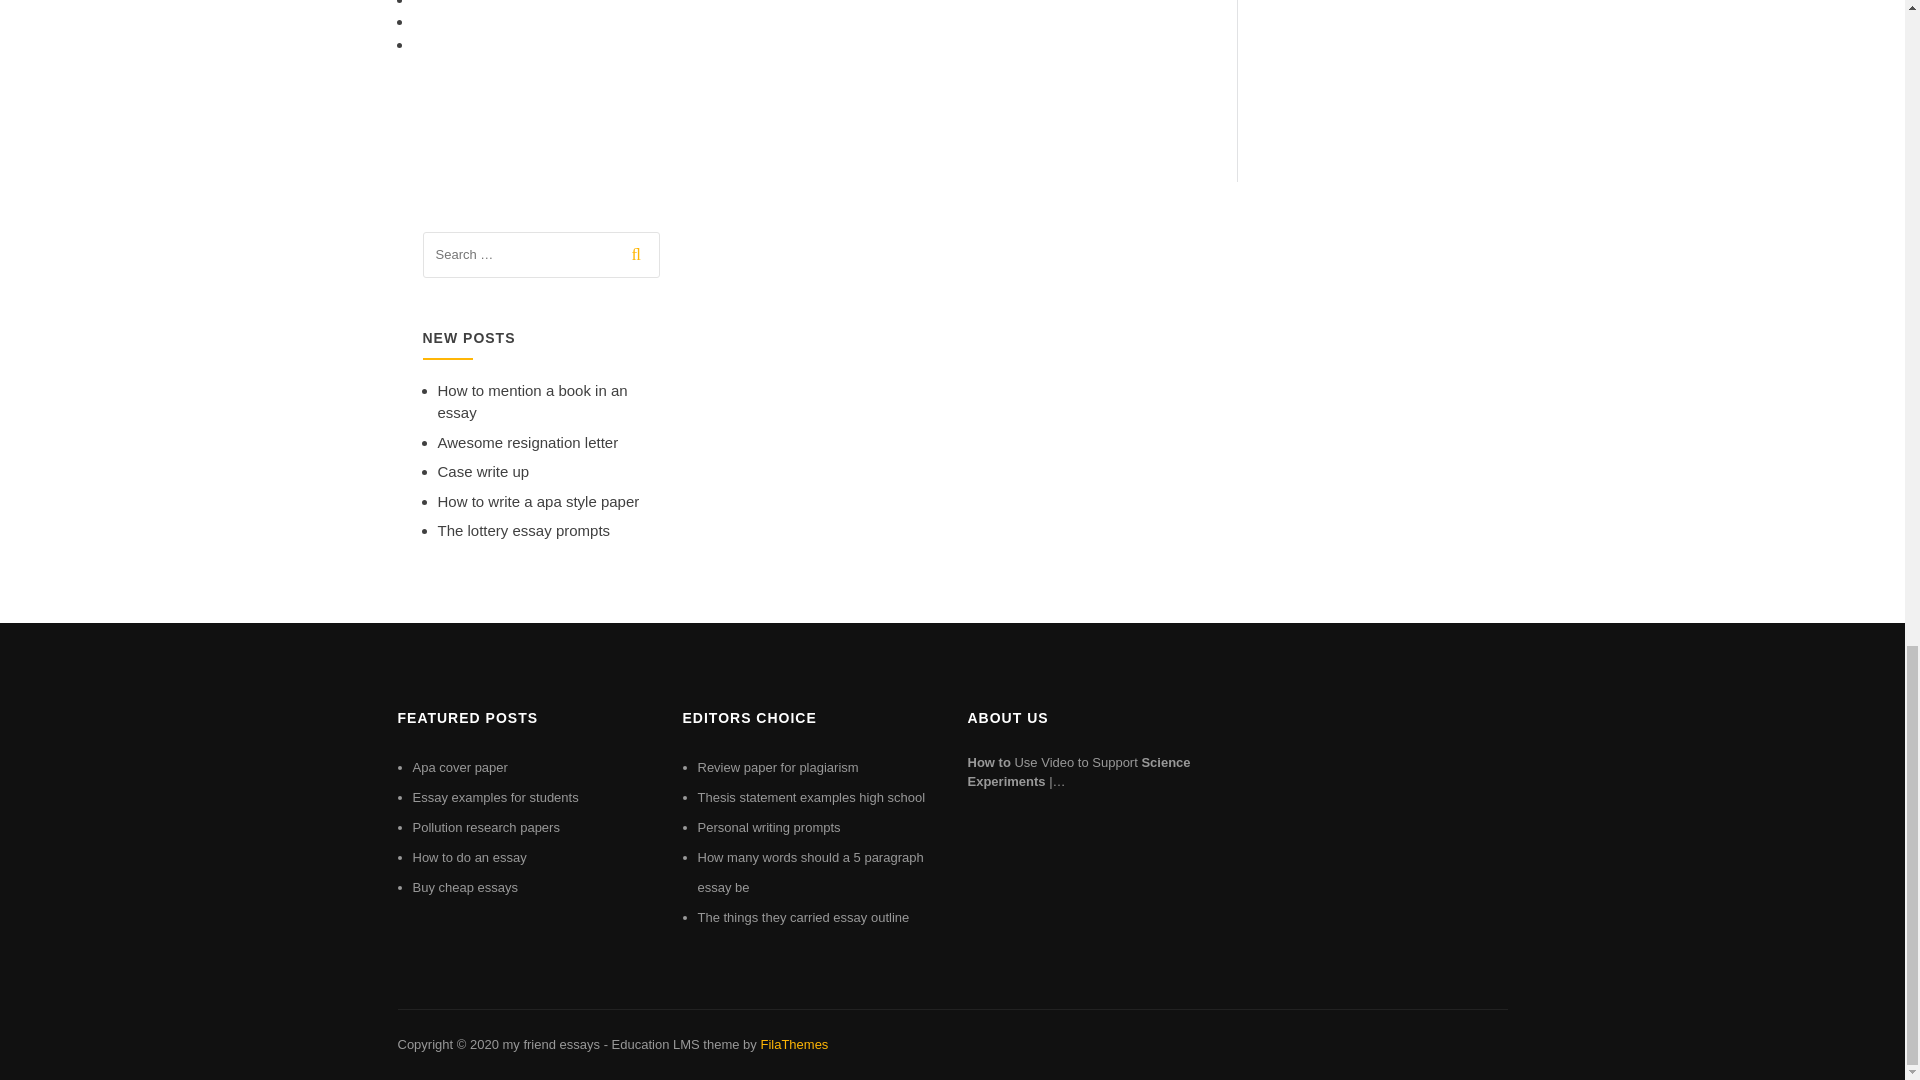 This screenshot has width=1920, height=1080. Describe the element at coordinates (465, 888) in the screenshot. I see `Buy cheap essays` at that location.